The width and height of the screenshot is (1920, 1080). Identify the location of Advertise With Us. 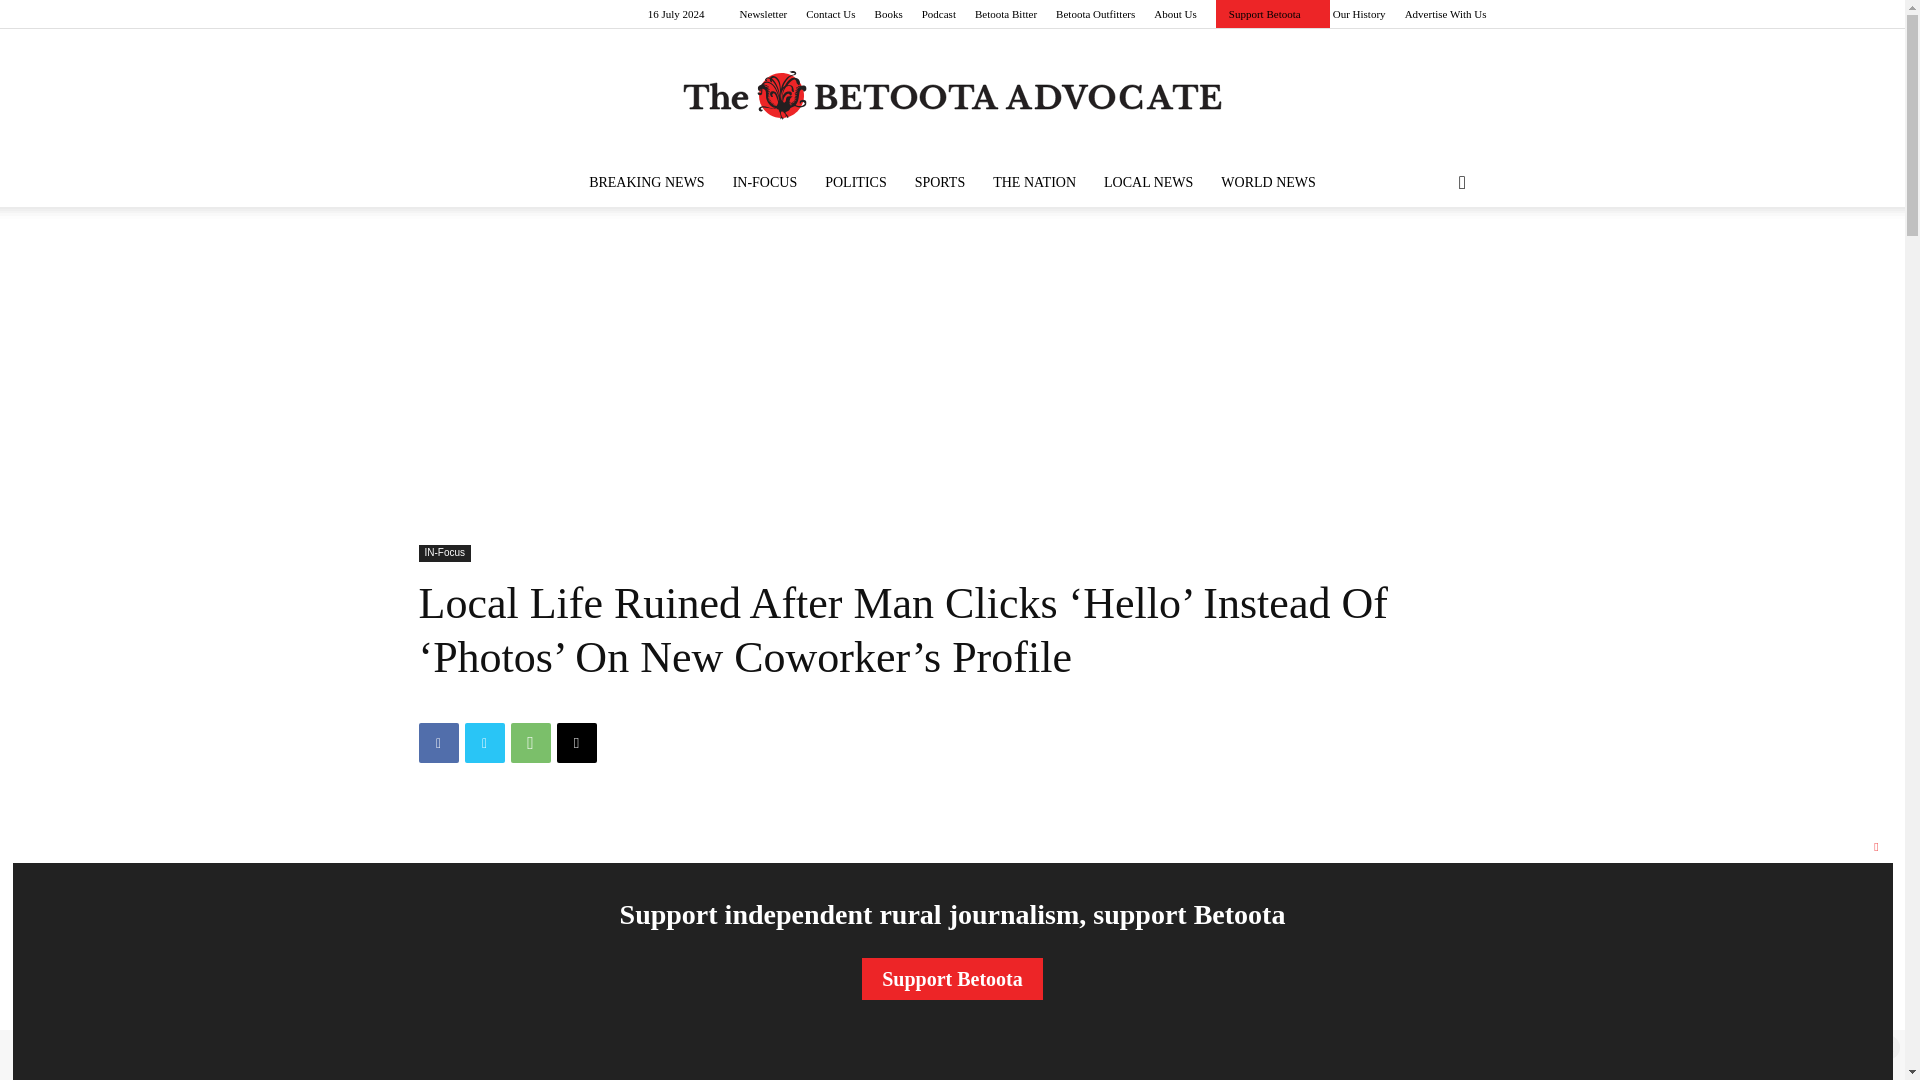
(1446, 14).